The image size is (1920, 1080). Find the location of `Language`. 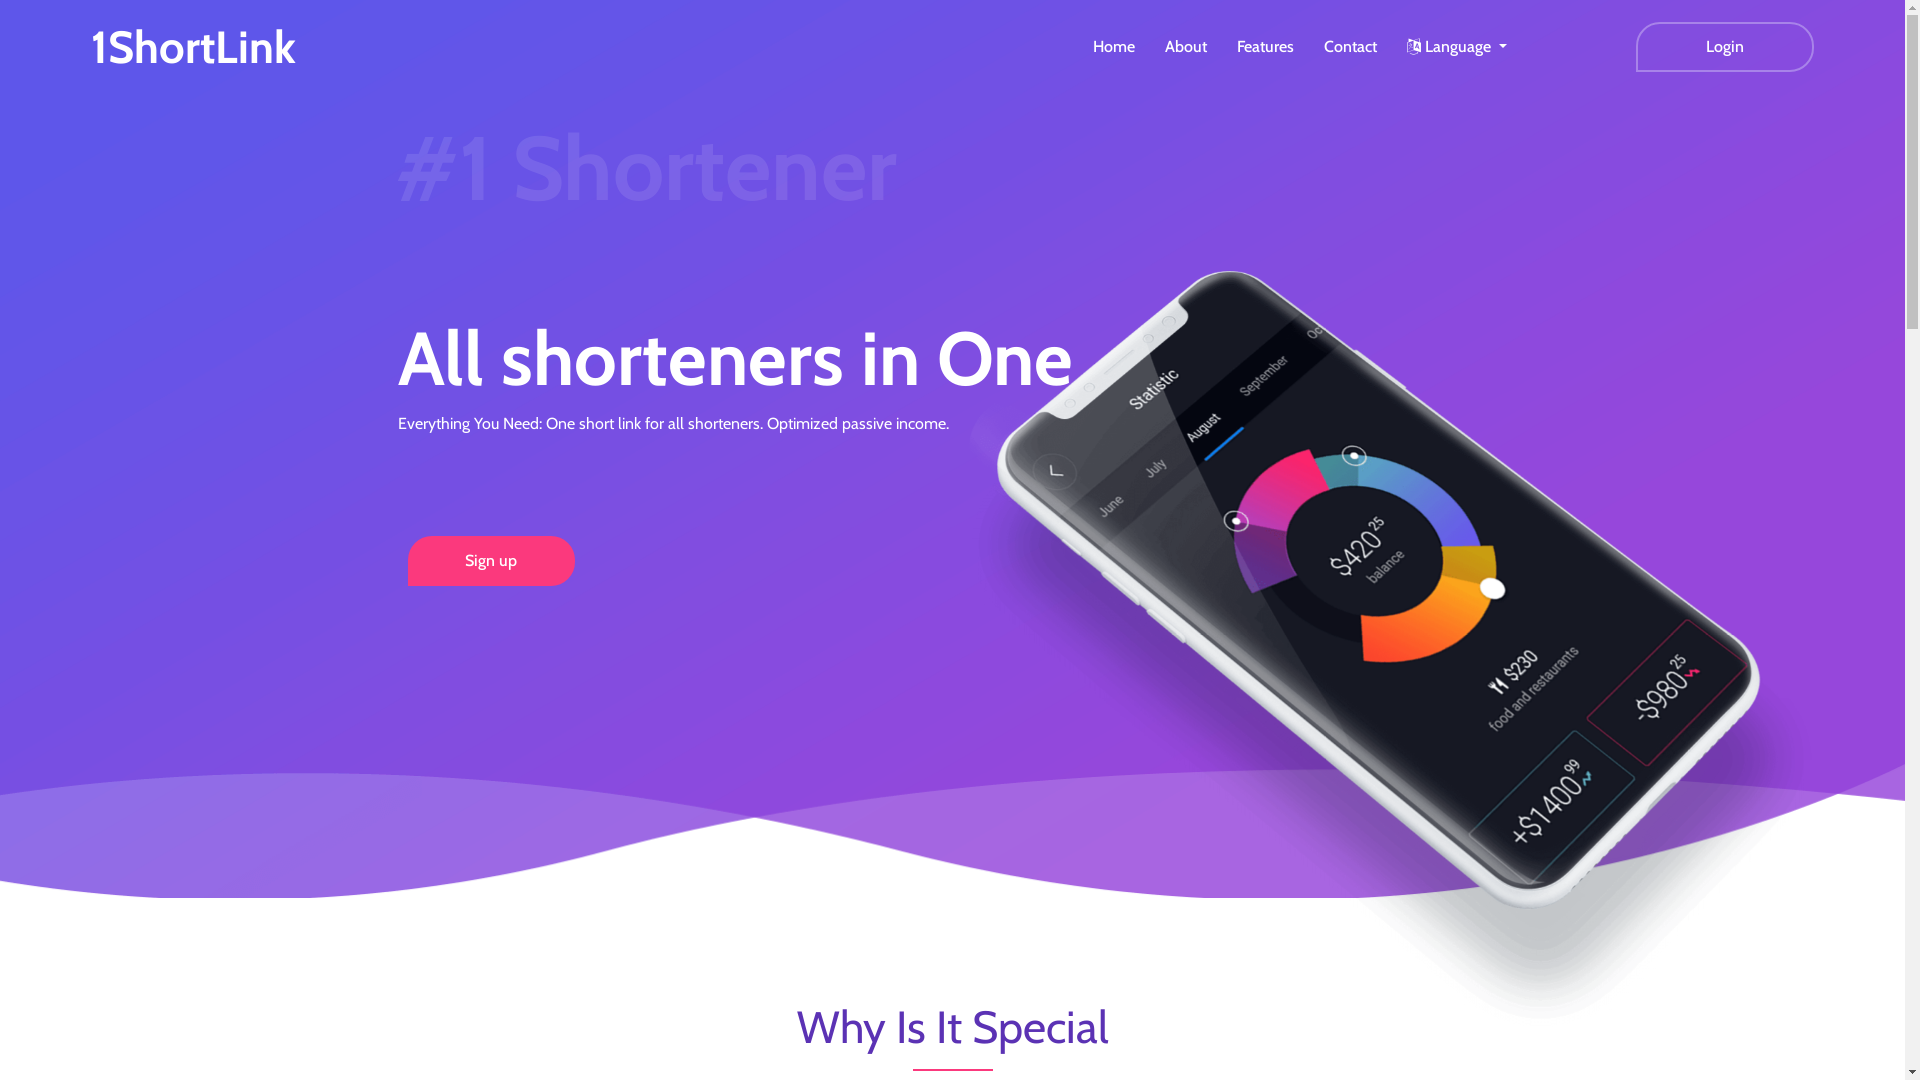

Language is located at coordinates (1457, 47).